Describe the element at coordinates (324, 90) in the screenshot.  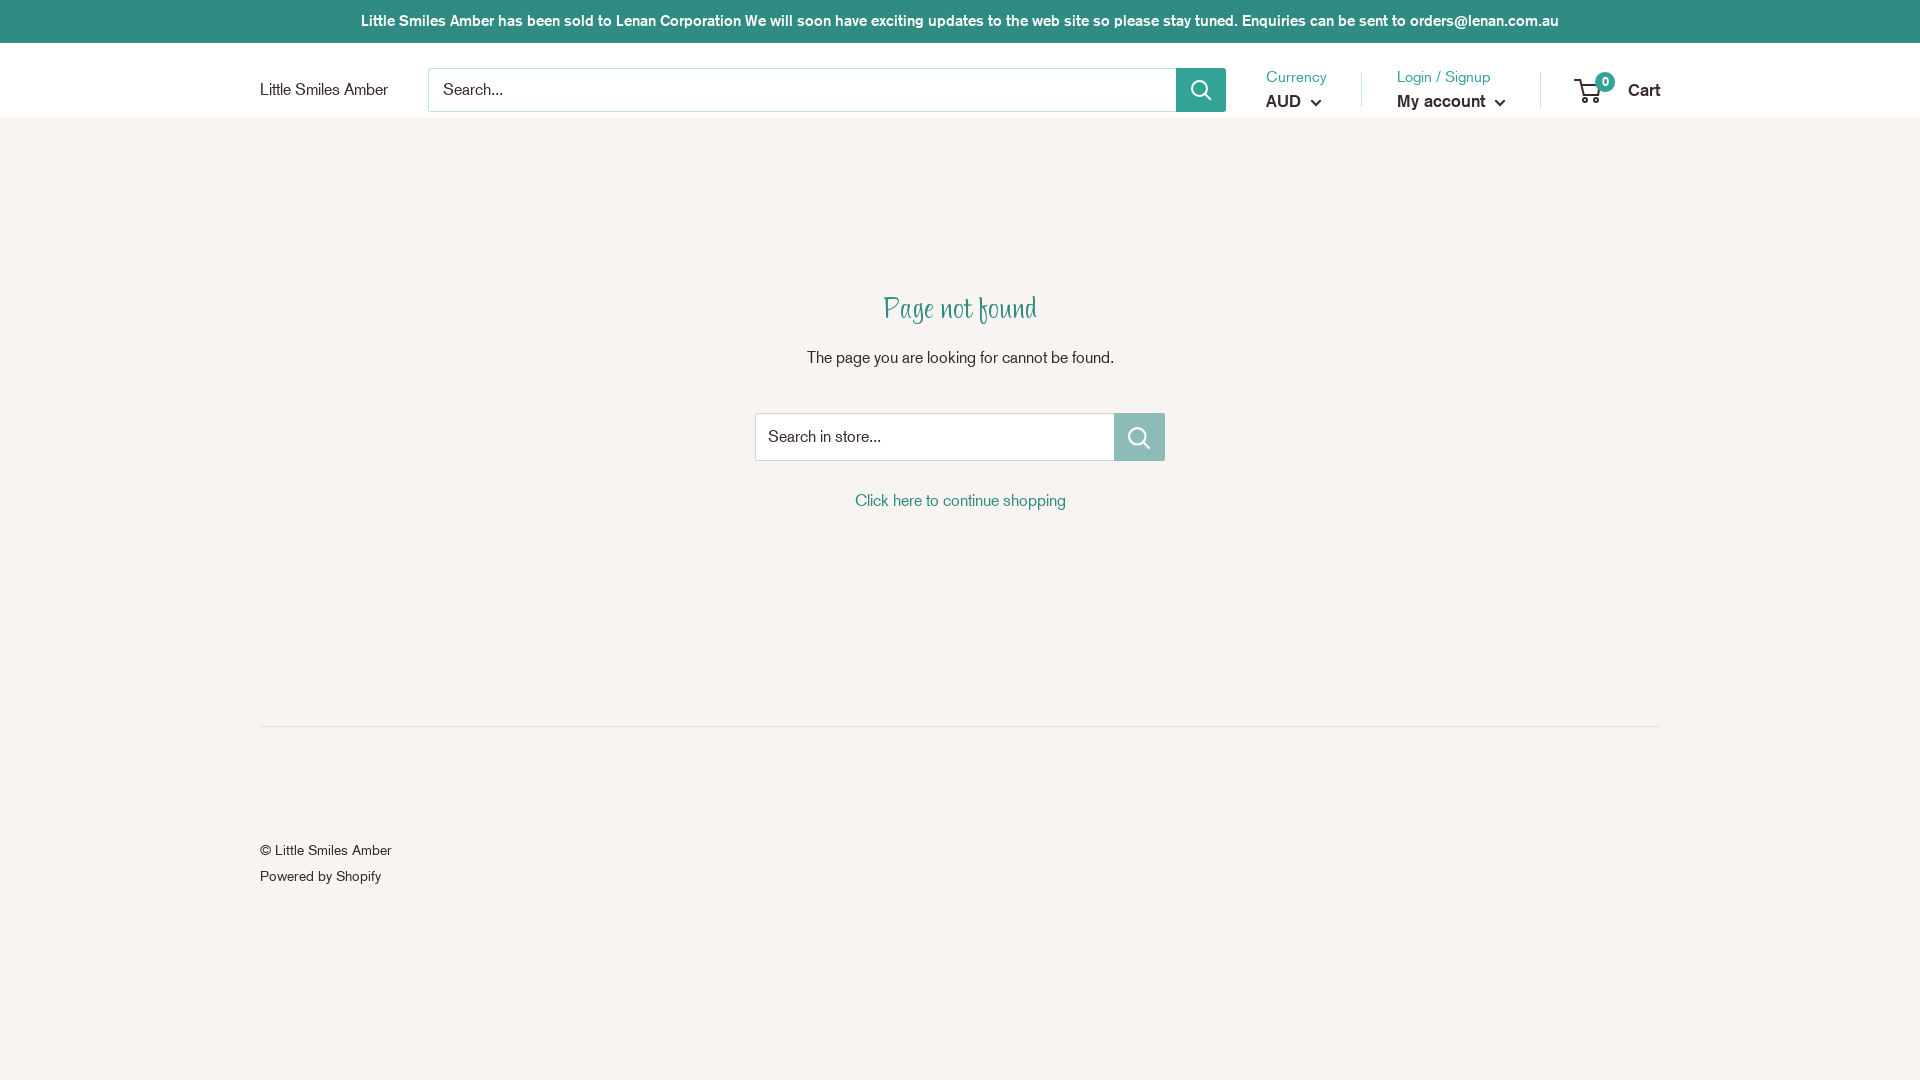
I see `Little Smiles Amber` at that location.